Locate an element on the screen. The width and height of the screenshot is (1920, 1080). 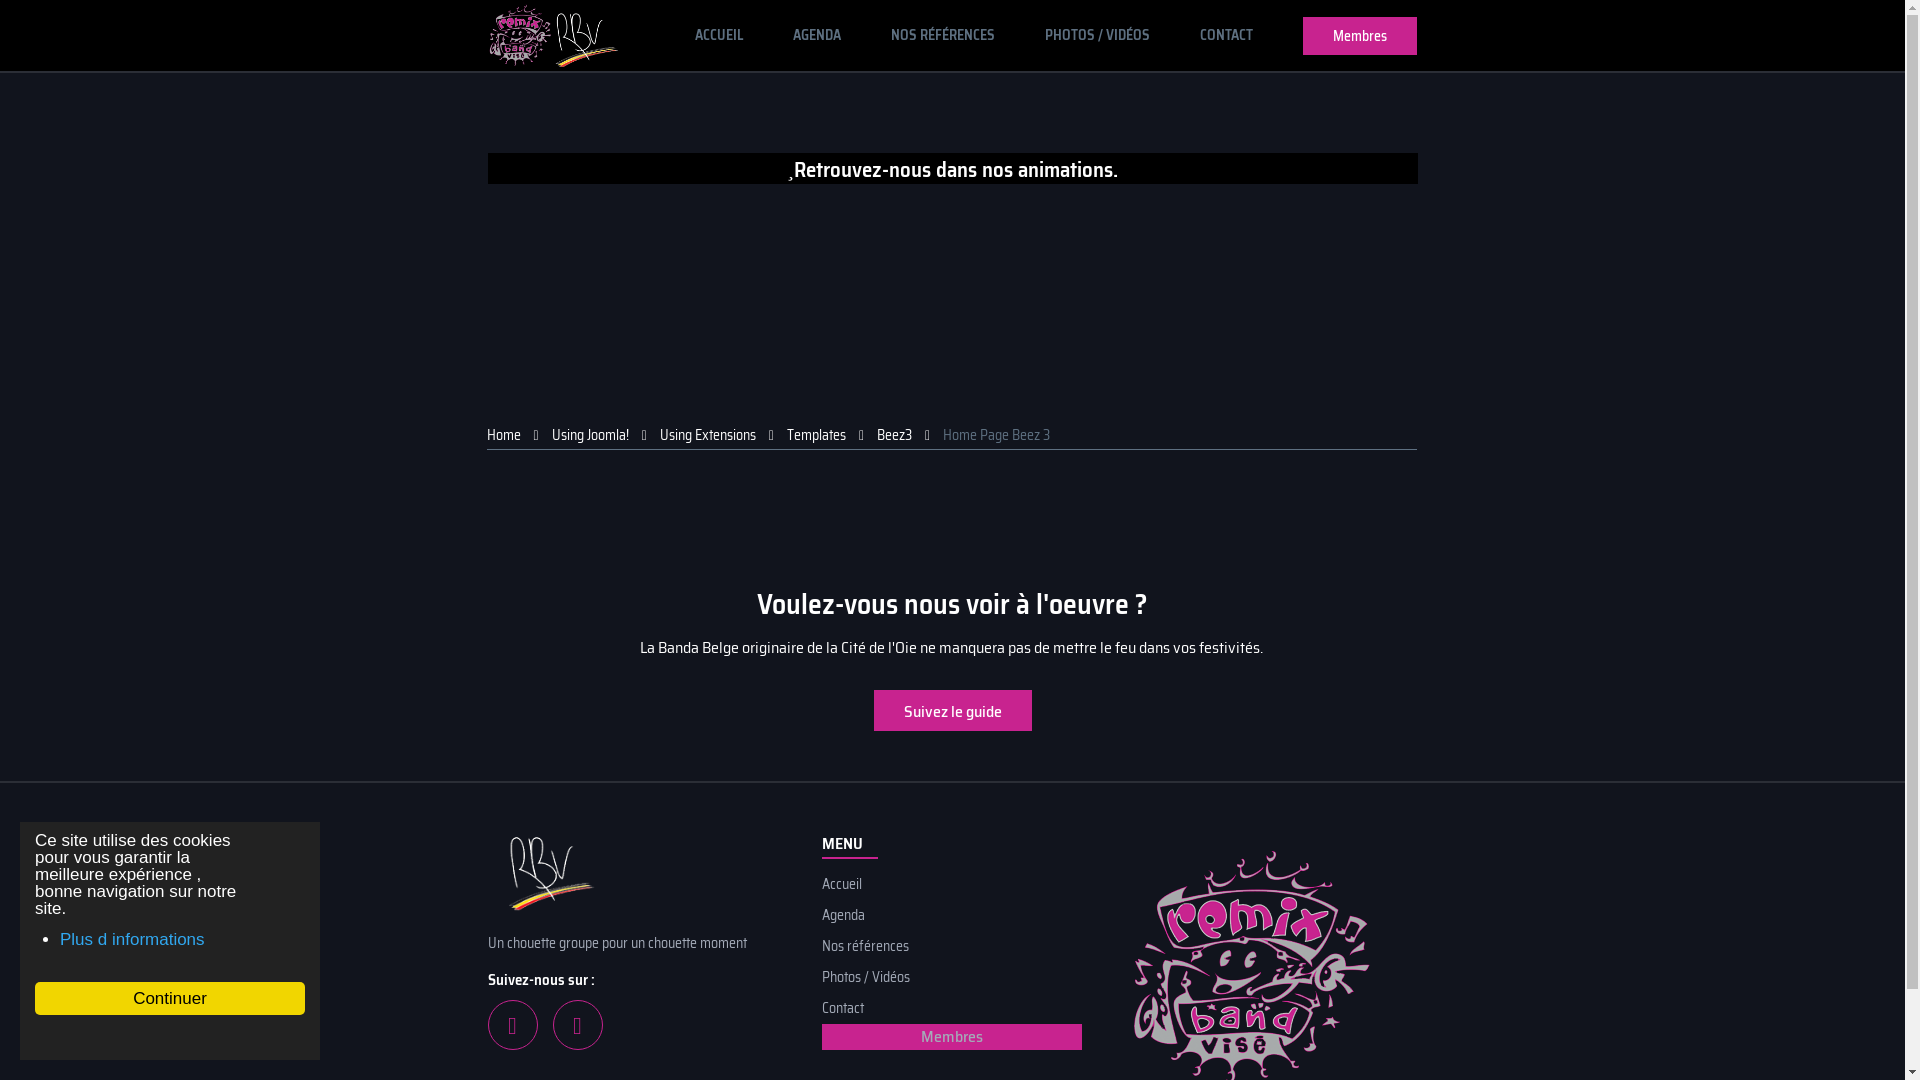
ACCUEIL is located at coordinates (719, 36).